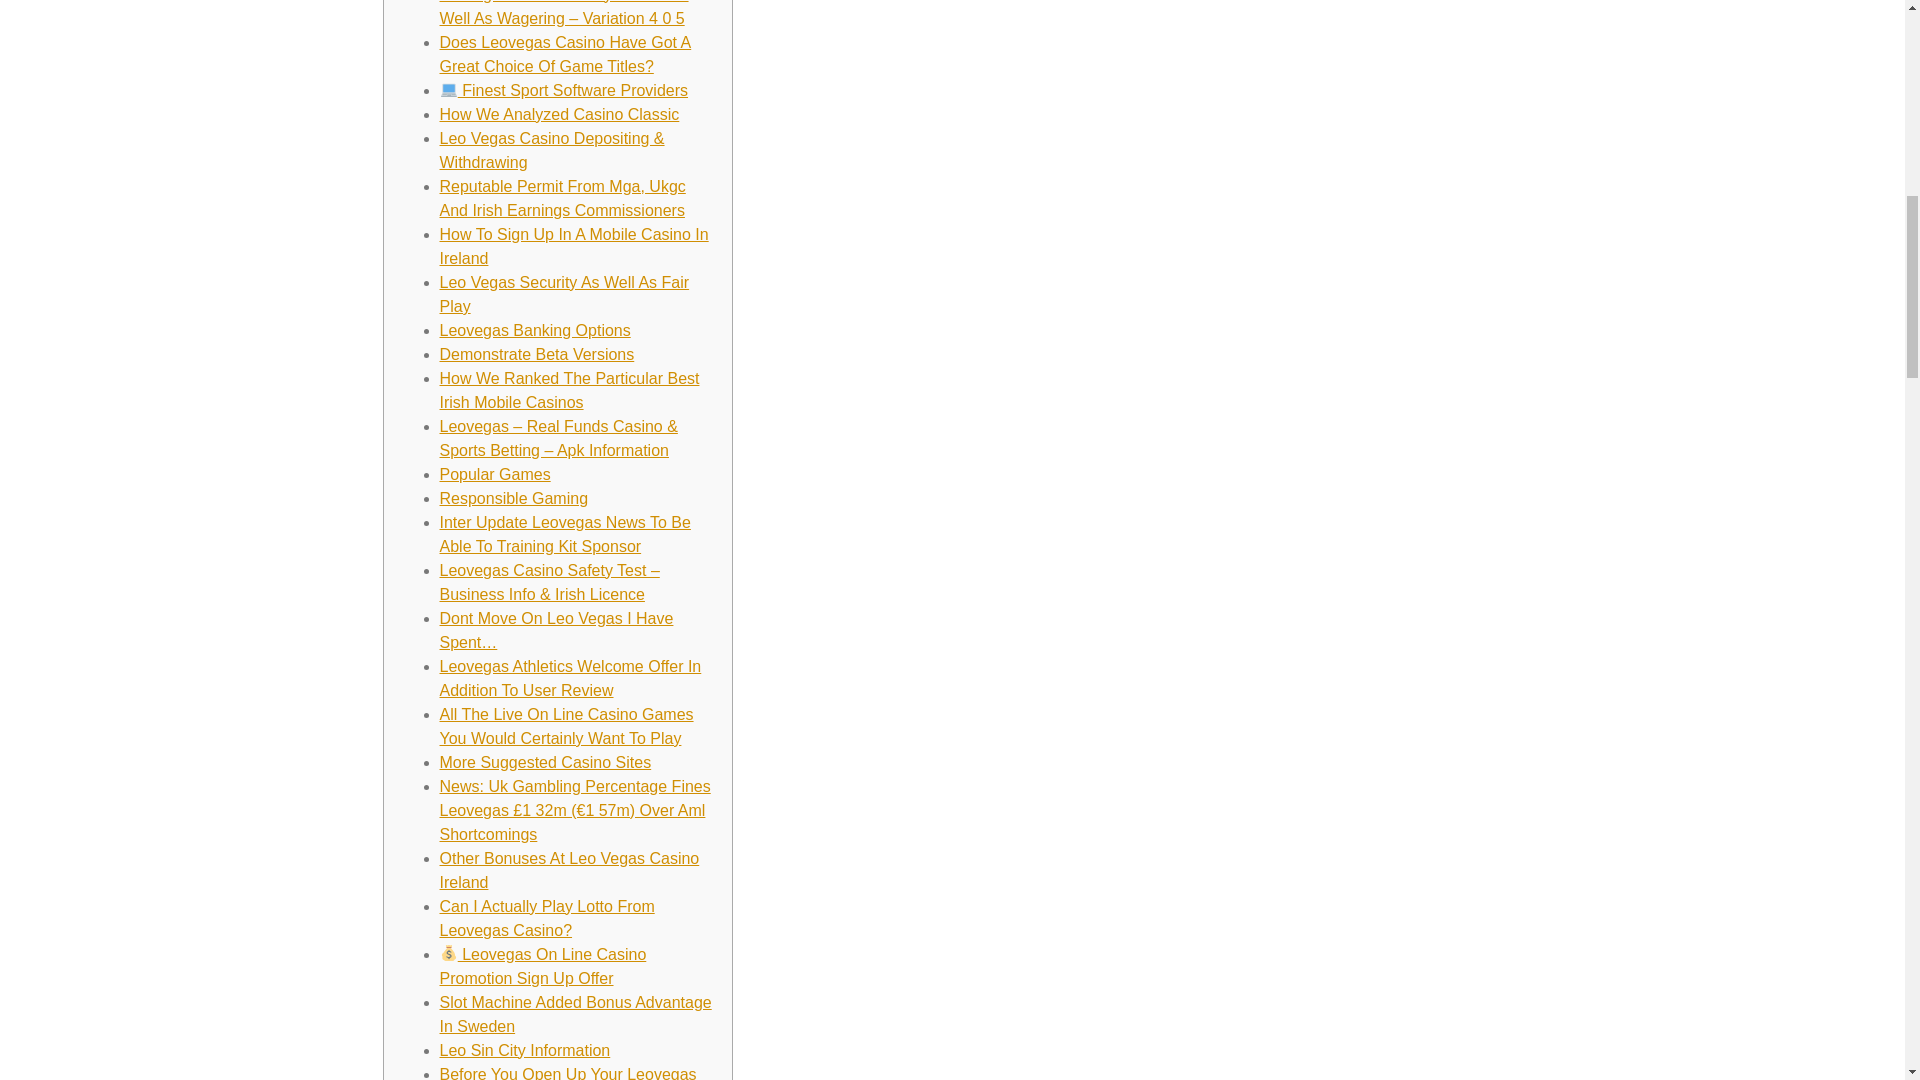  What do you see at coordinates (570, 870) in the screenshot?
I see `Other Bonuses At Leo Vegas Casino Ireland` at bounding box center [570, 870].